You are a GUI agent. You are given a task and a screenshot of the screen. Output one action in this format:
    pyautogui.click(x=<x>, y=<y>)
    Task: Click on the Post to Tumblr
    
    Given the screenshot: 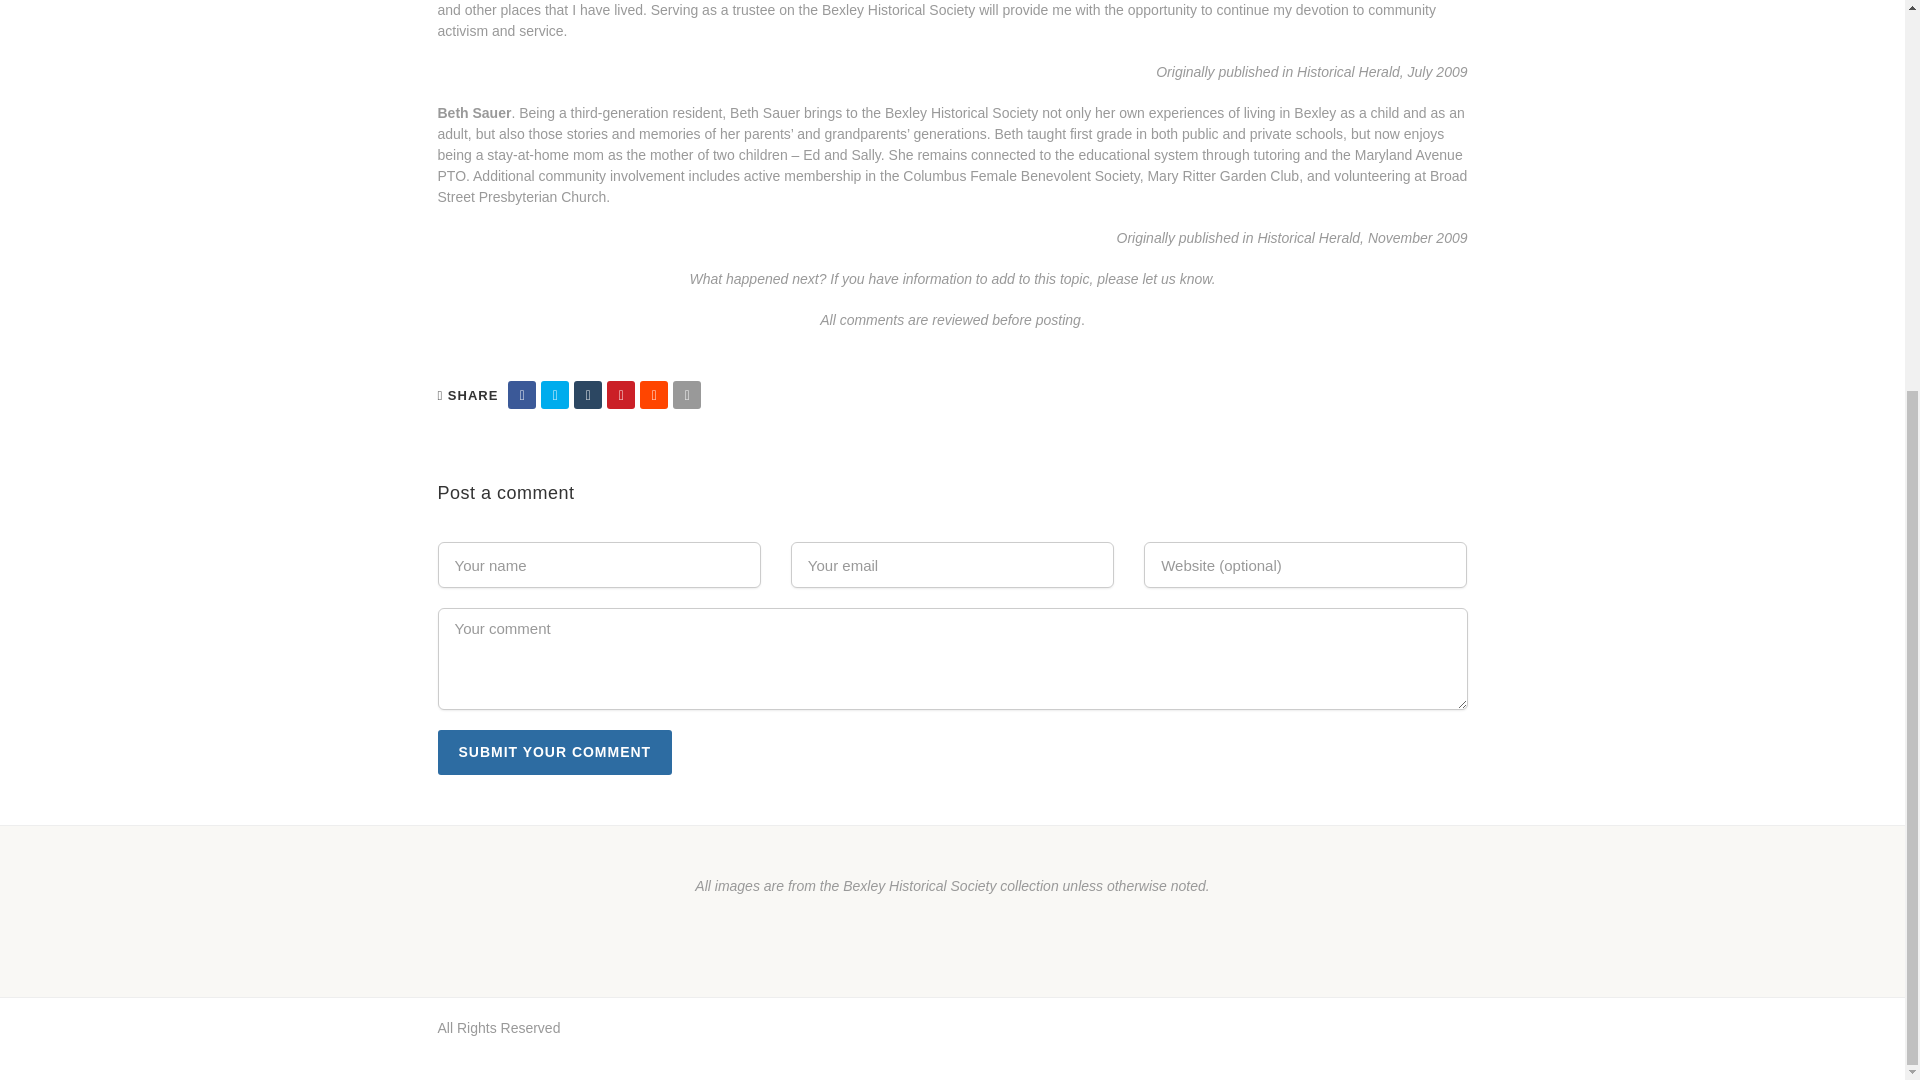 What is the action you would take?
    pyautogui.click(x=588, y=394)
    